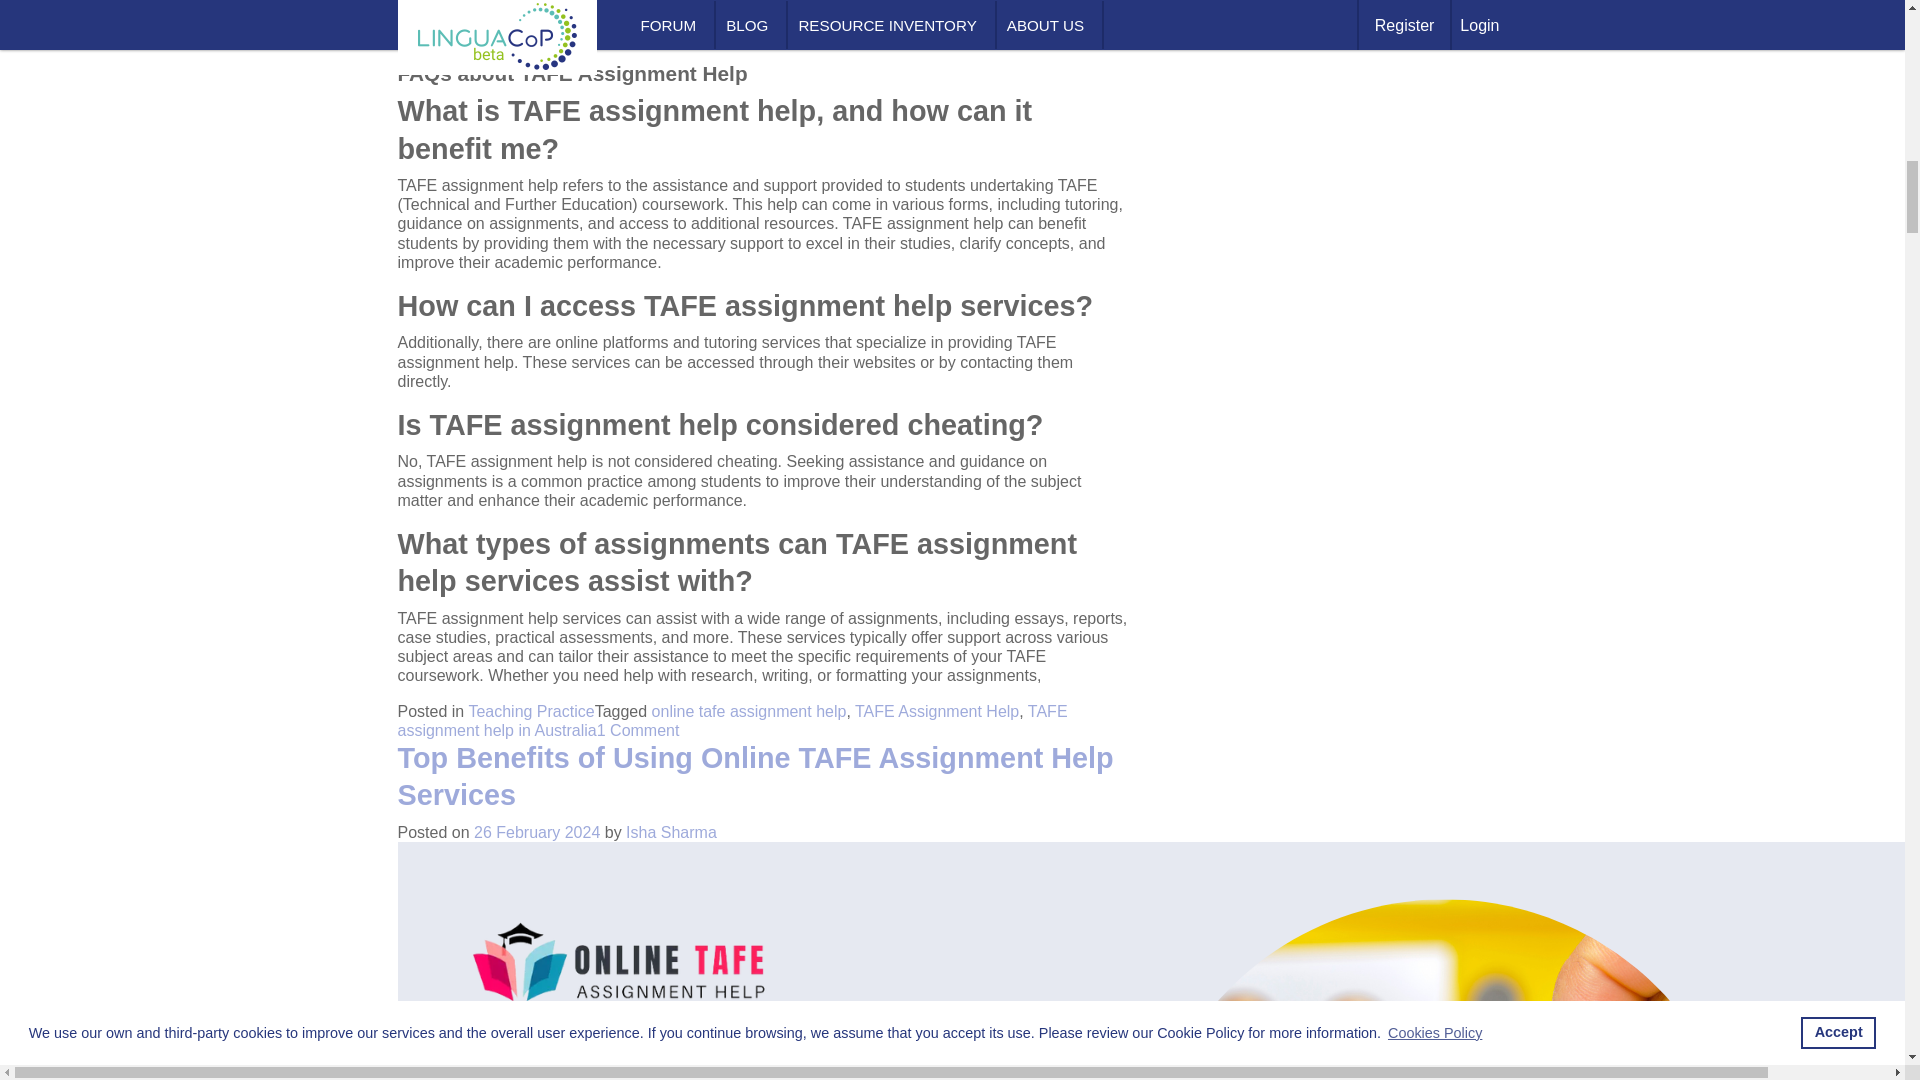 The image size is (1920, 1080). I want to click on 26 February 2024, so click(536, 832).